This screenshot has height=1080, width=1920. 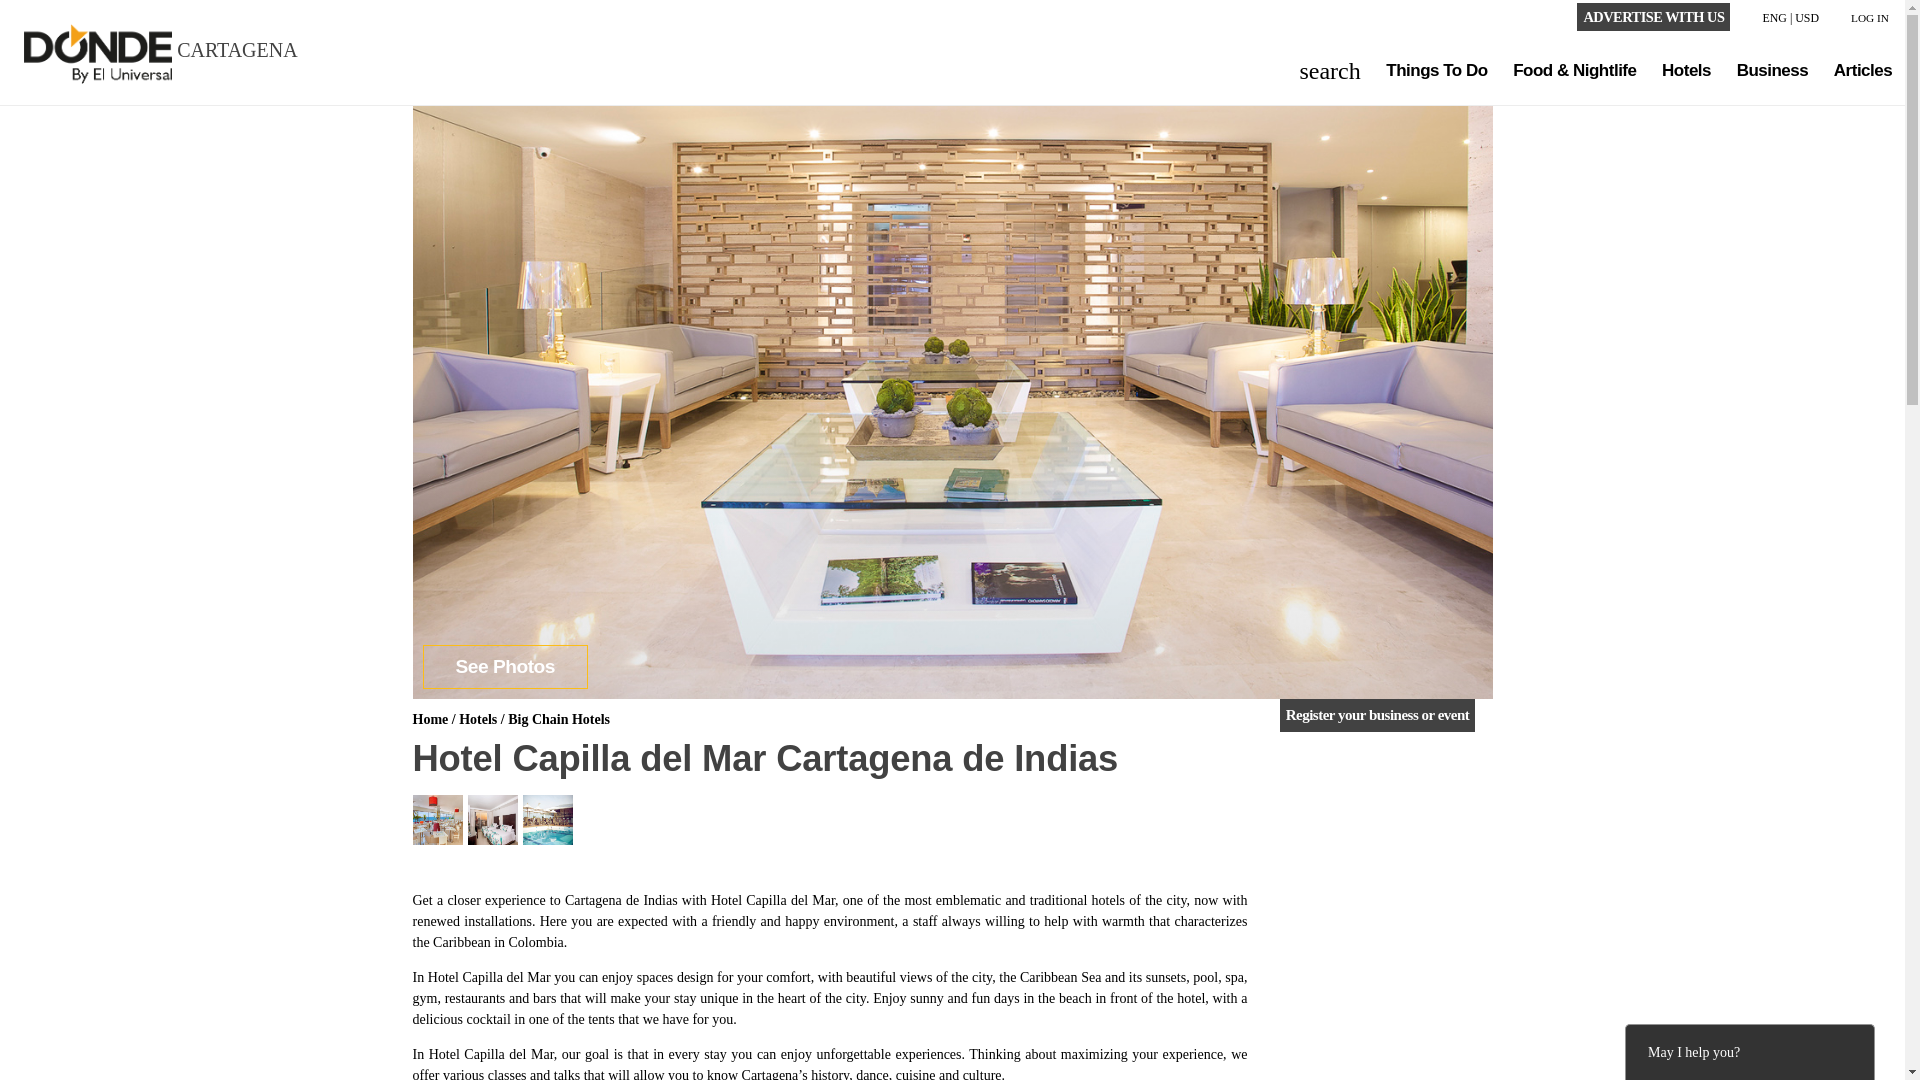 What do you see at coordinates (478, 718) in the screenshot?
I see `Hotels` at bounding box center [478, 718].